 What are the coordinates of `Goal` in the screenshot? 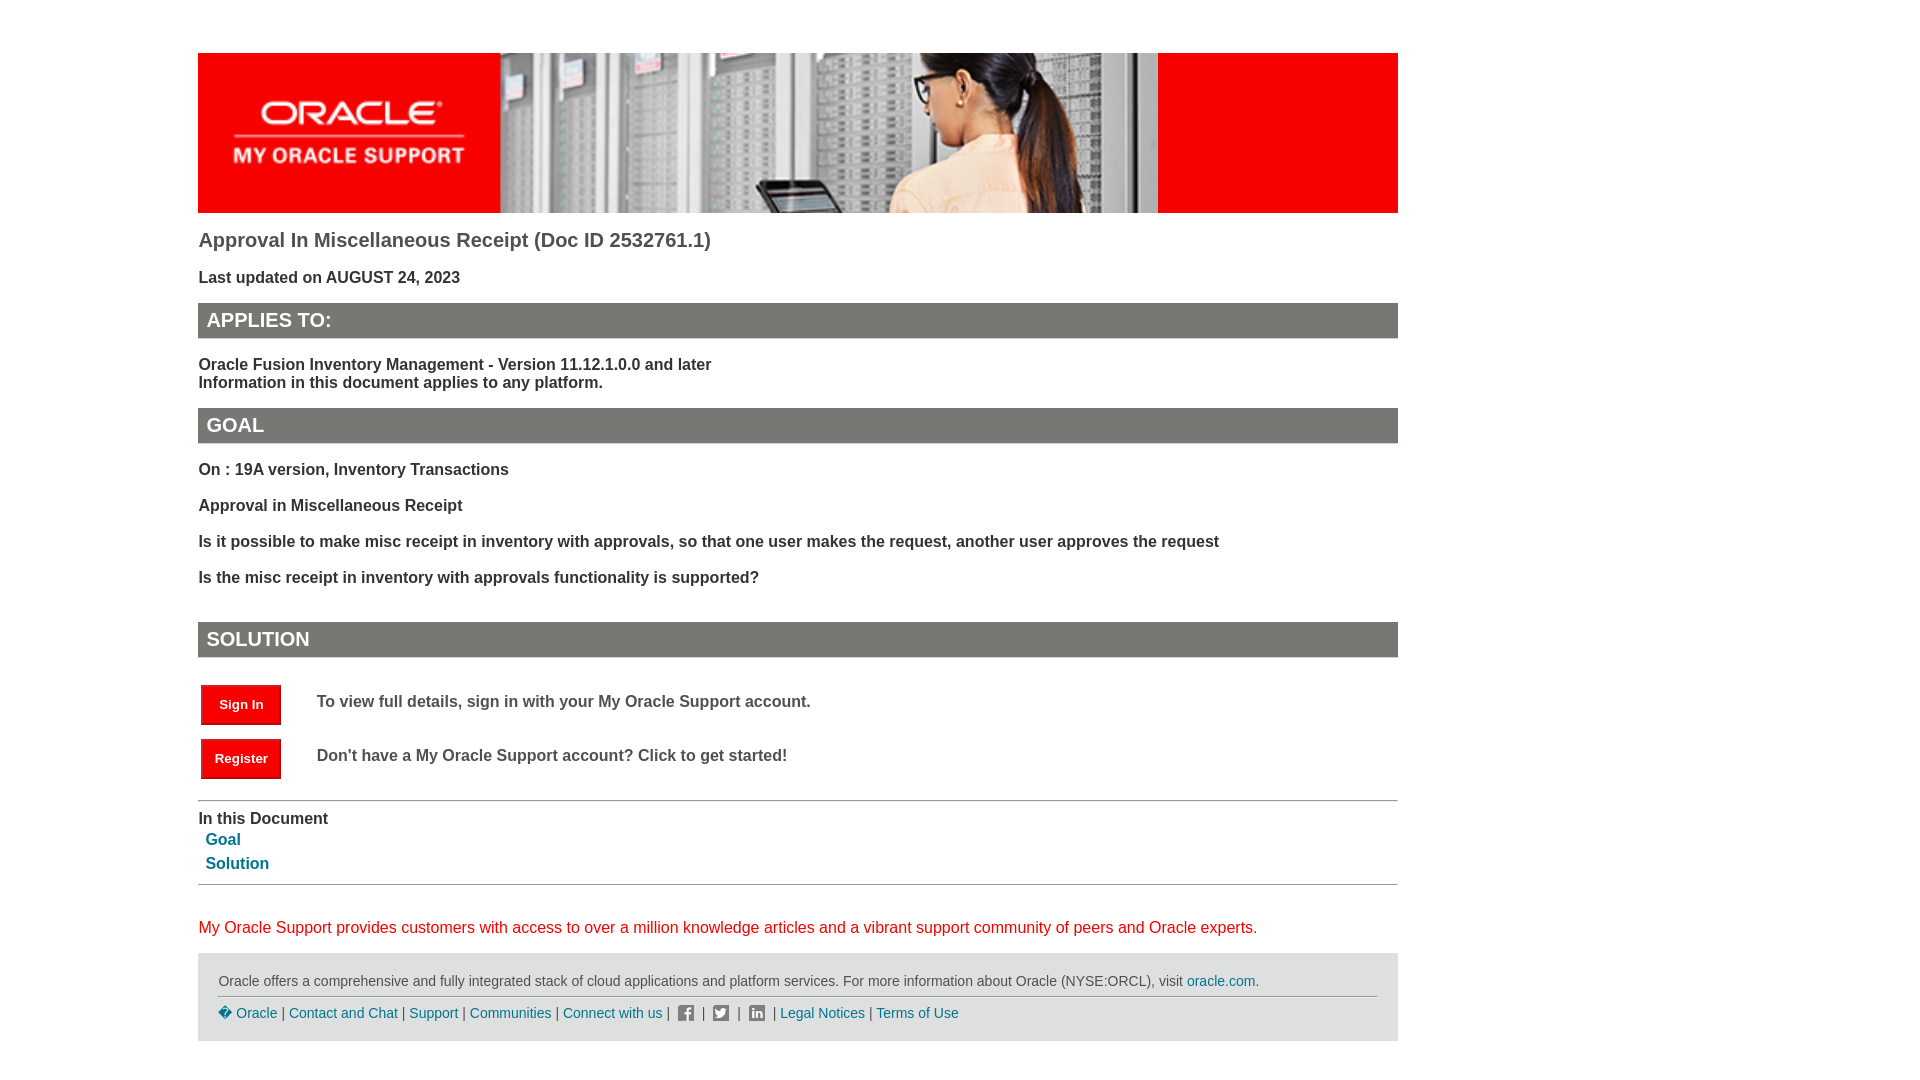 It's located at (223, 838).